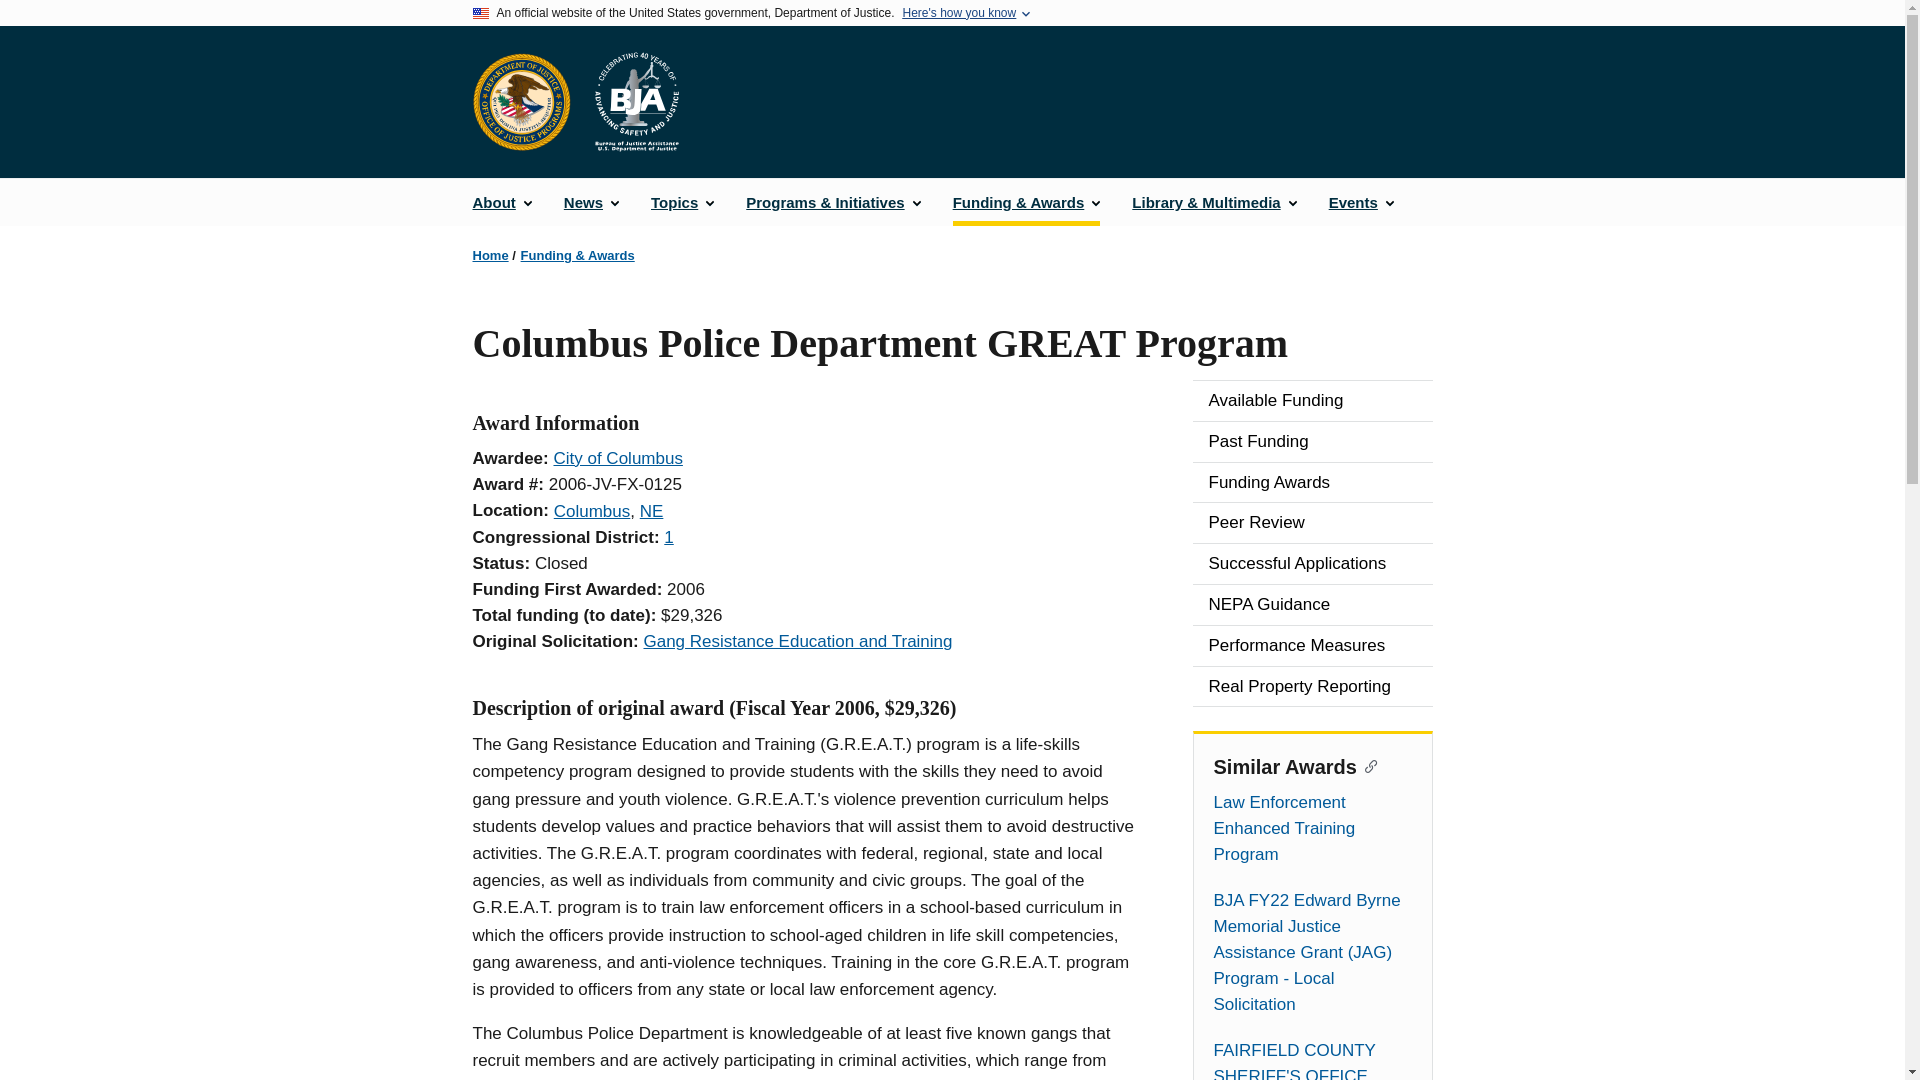  What do you see at coordinates (490, 256) in the screenshot?
I see `Home` at bounding box center [490, 256].